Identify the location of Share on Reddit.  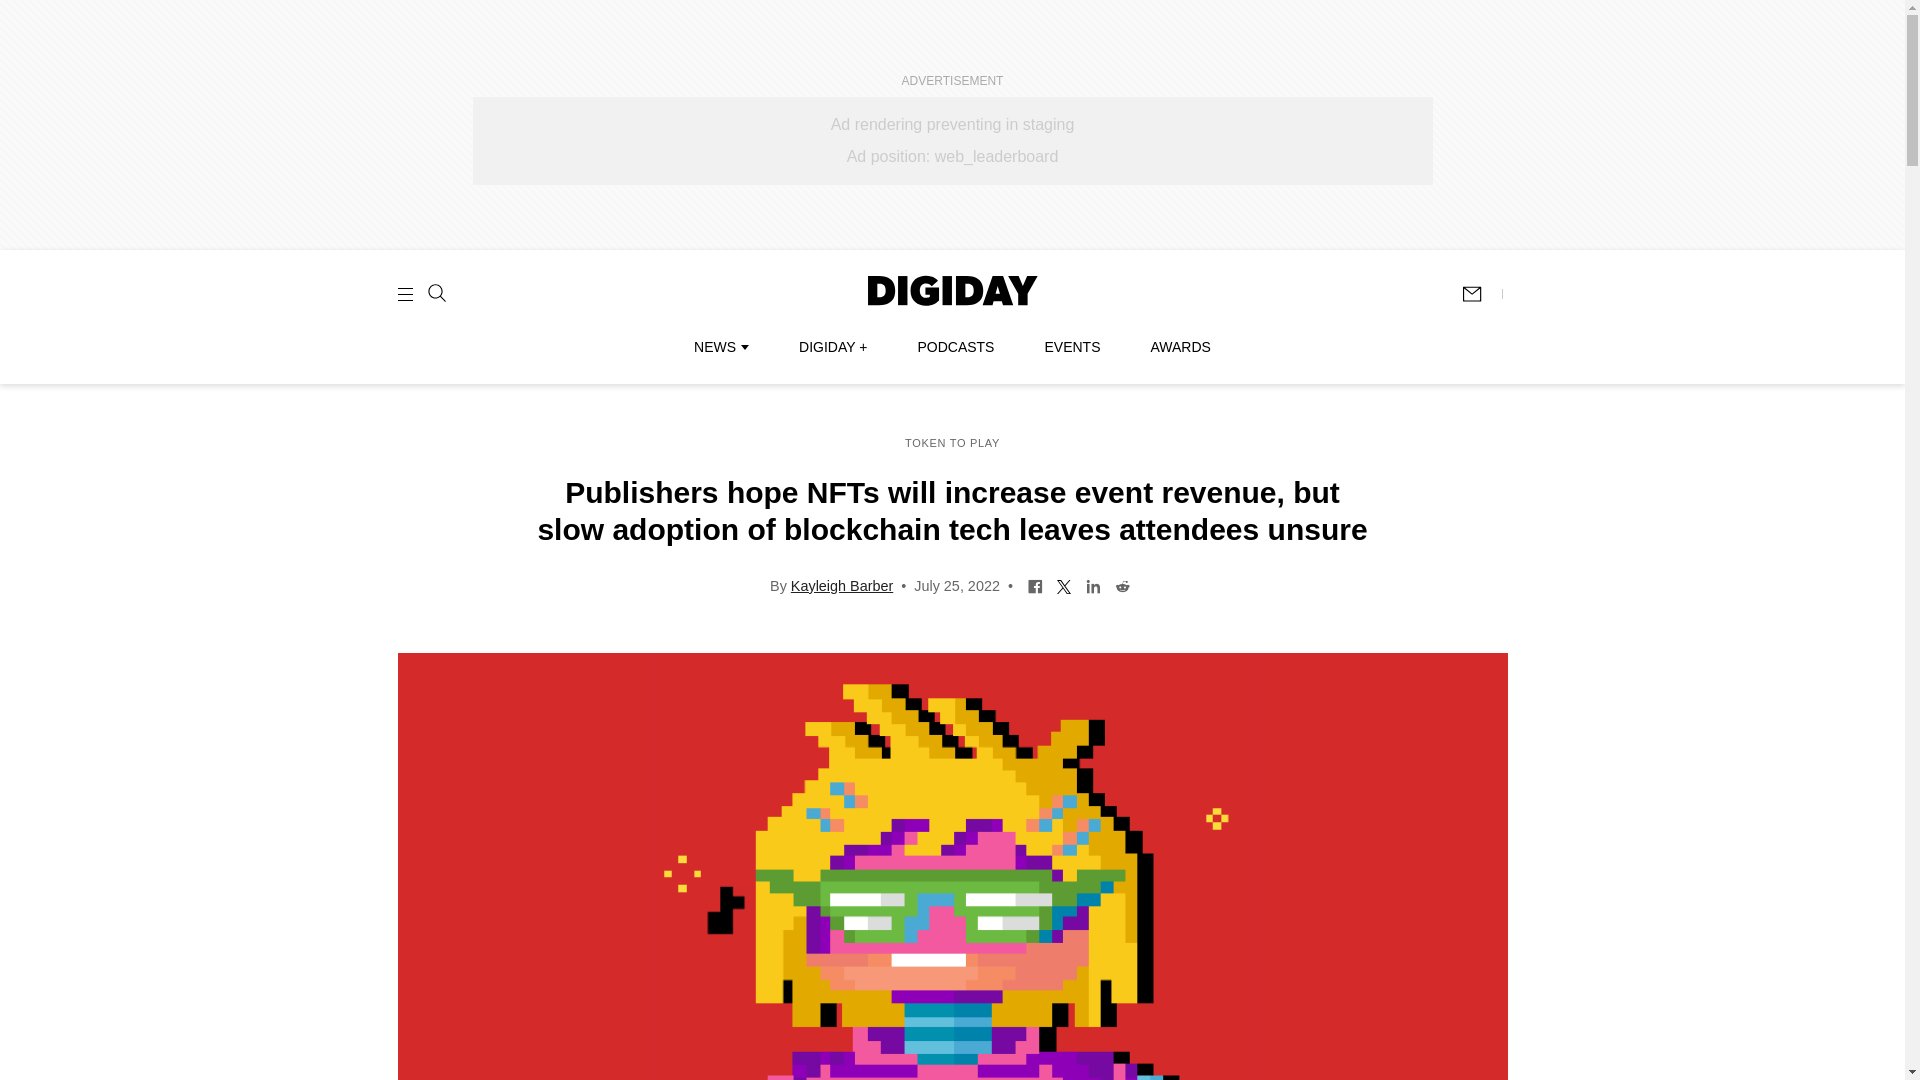
(1122, 584).